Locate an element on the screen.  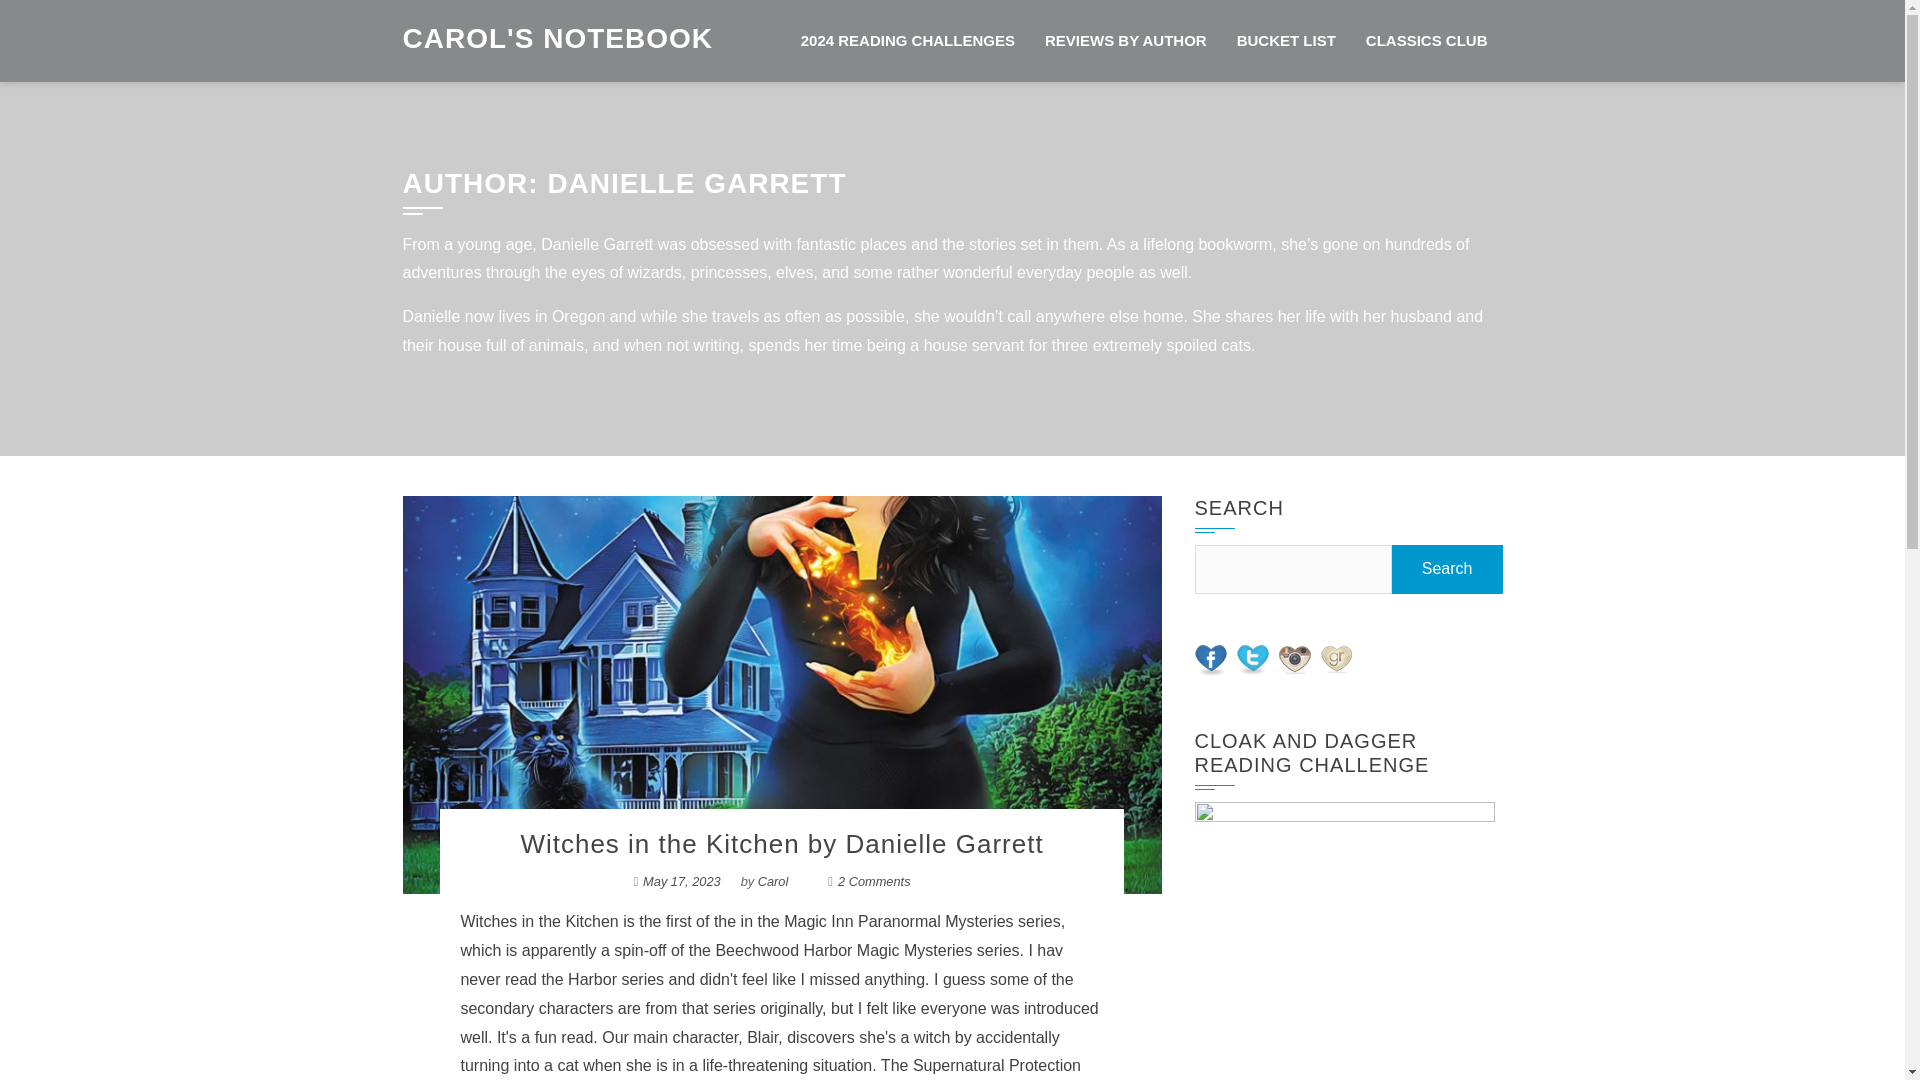
BUCKET LIST is located at coordinates (1286, 41).